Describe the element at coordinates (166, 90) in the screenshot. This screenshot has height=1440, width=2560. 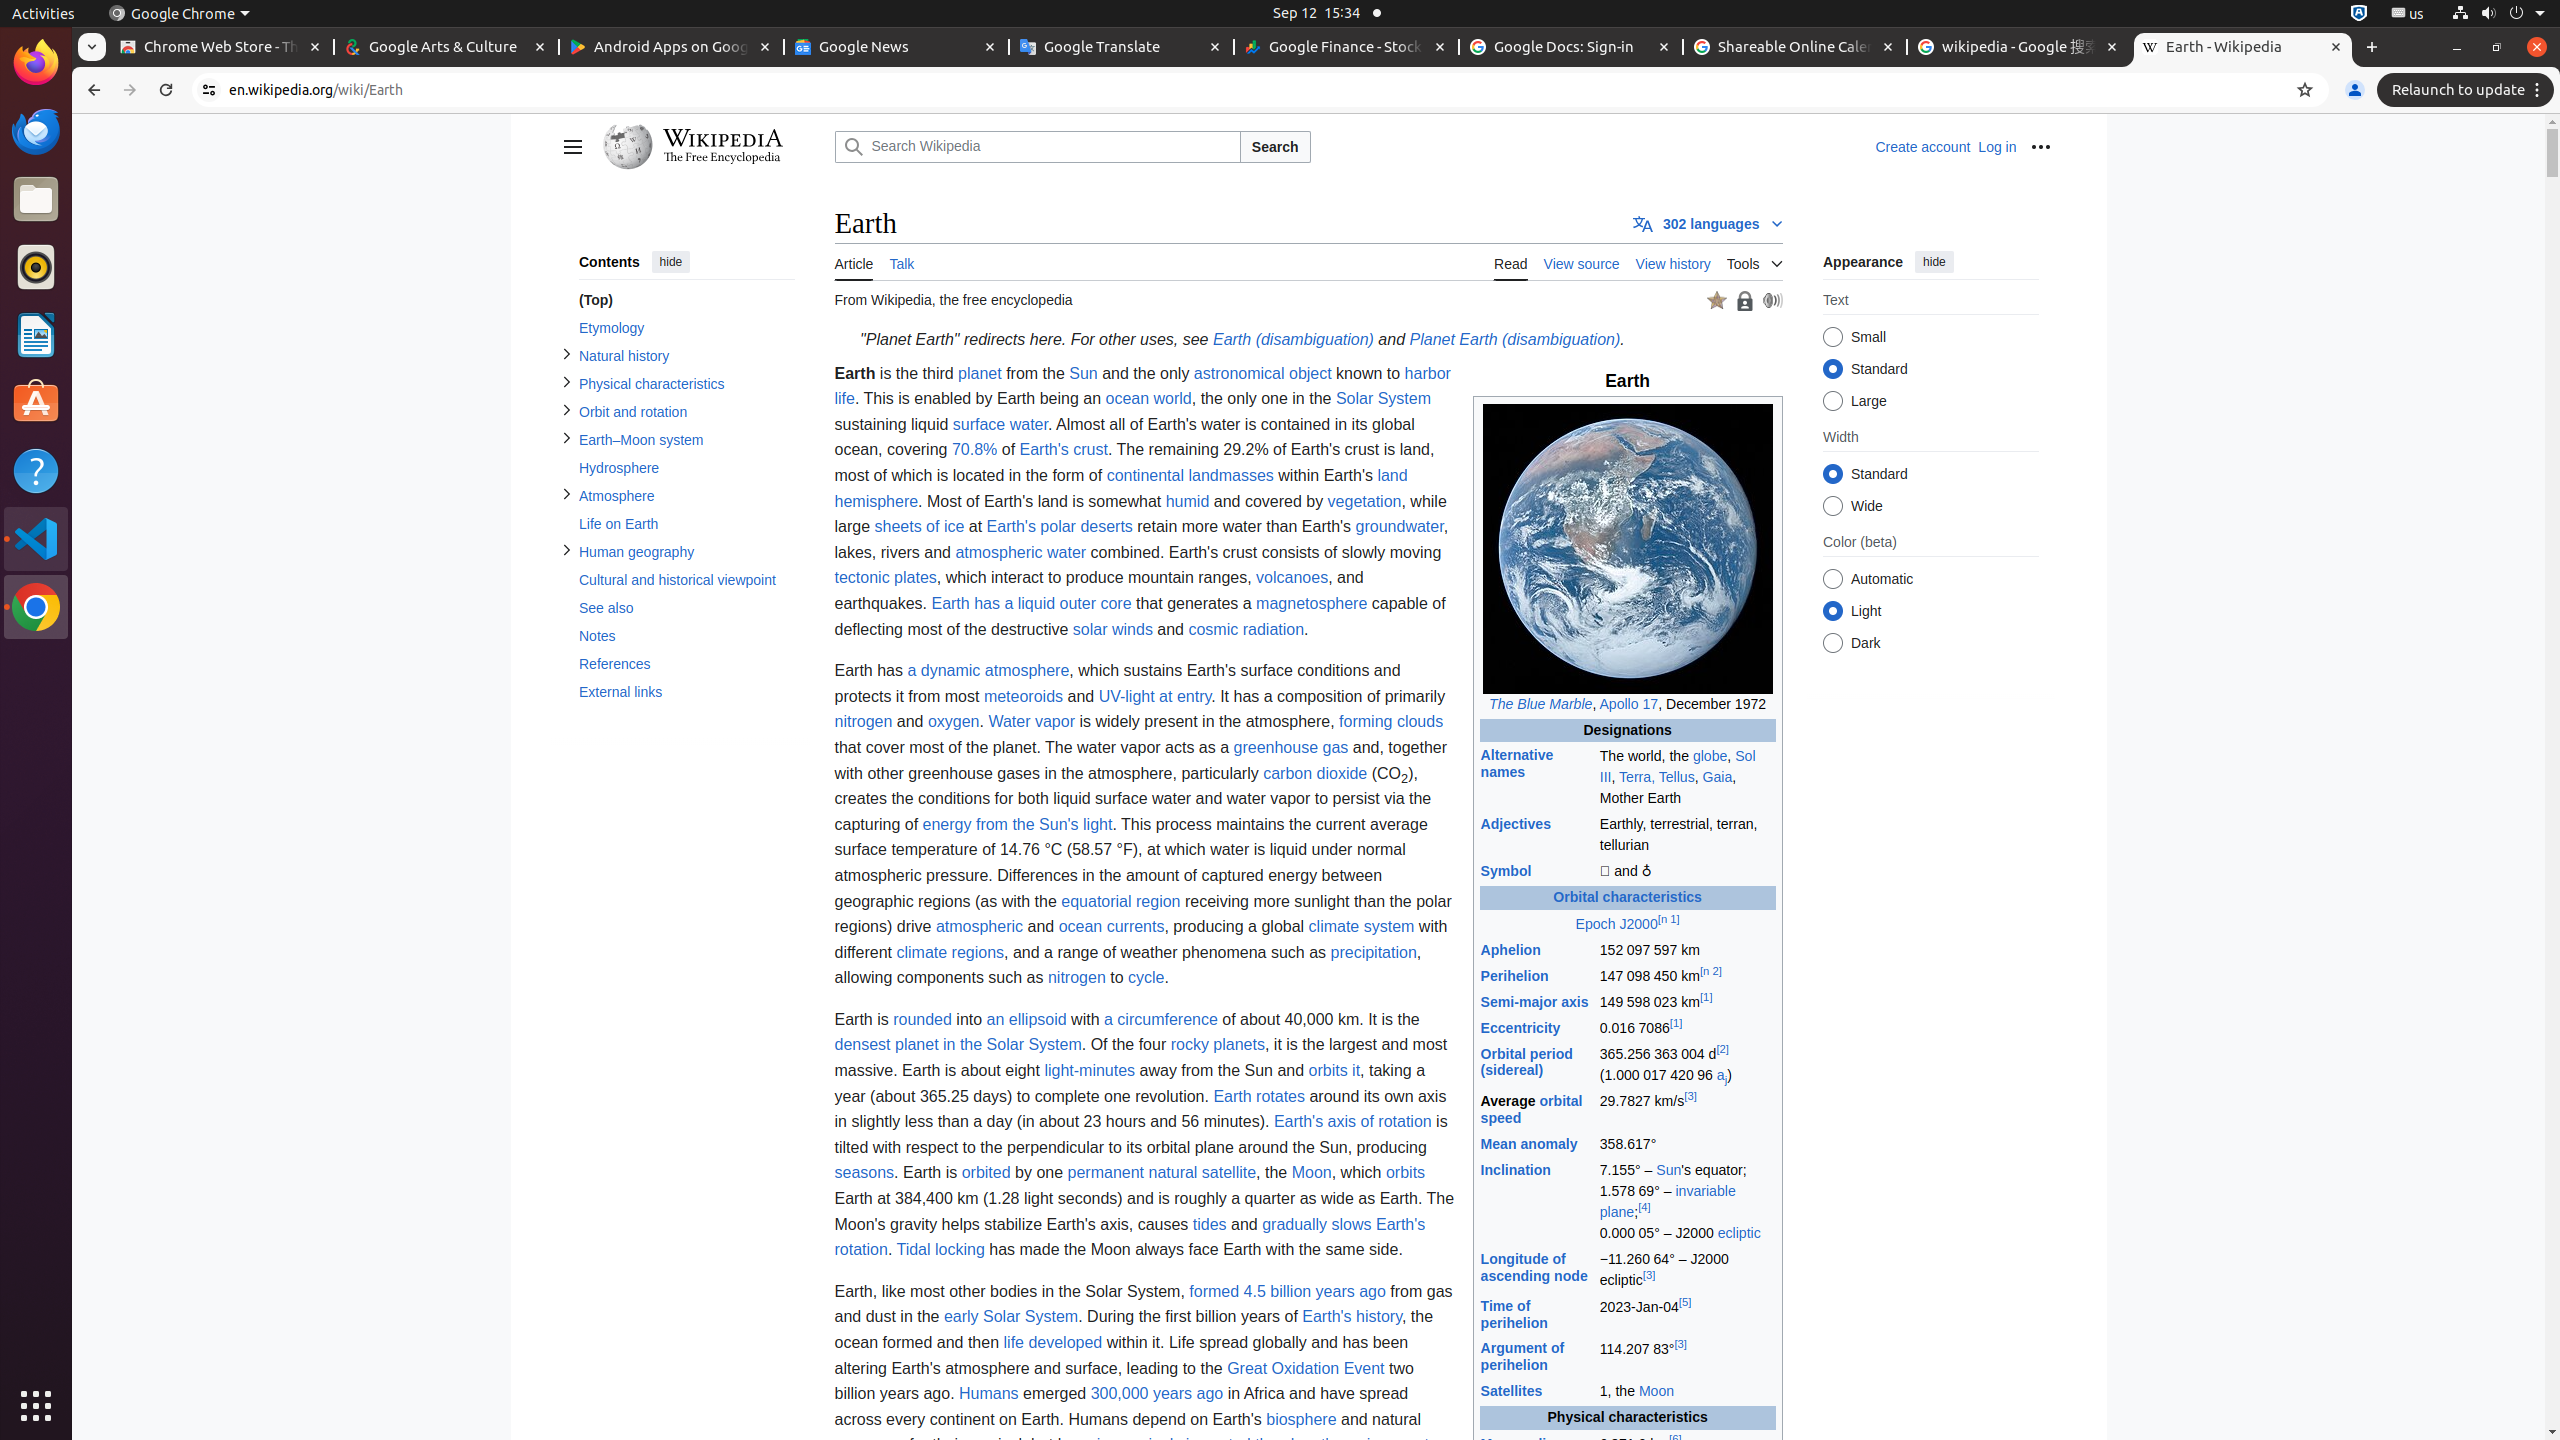
I see `Reload` at that location.